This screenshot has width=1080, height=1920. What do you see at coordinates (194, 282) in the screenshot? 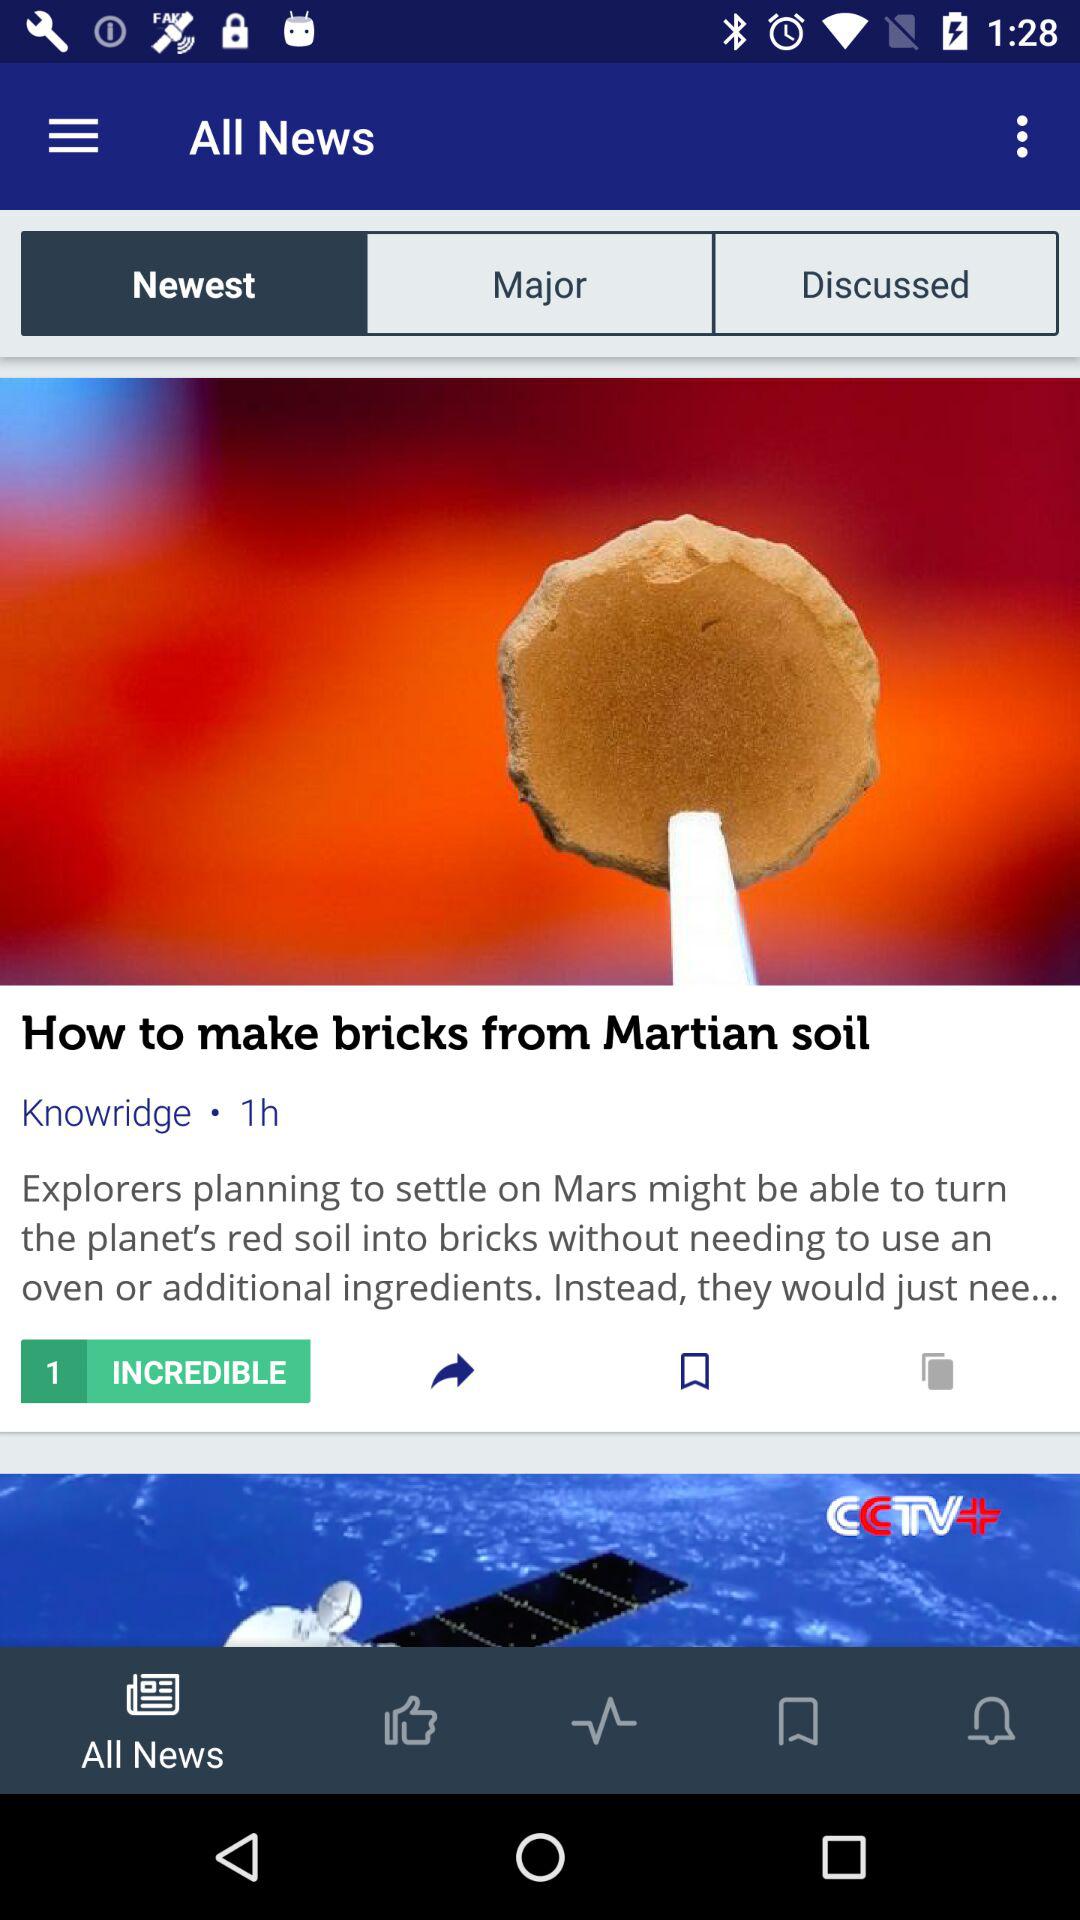
I see `turn on the item next to the major item` at bounding box center [194, 282].